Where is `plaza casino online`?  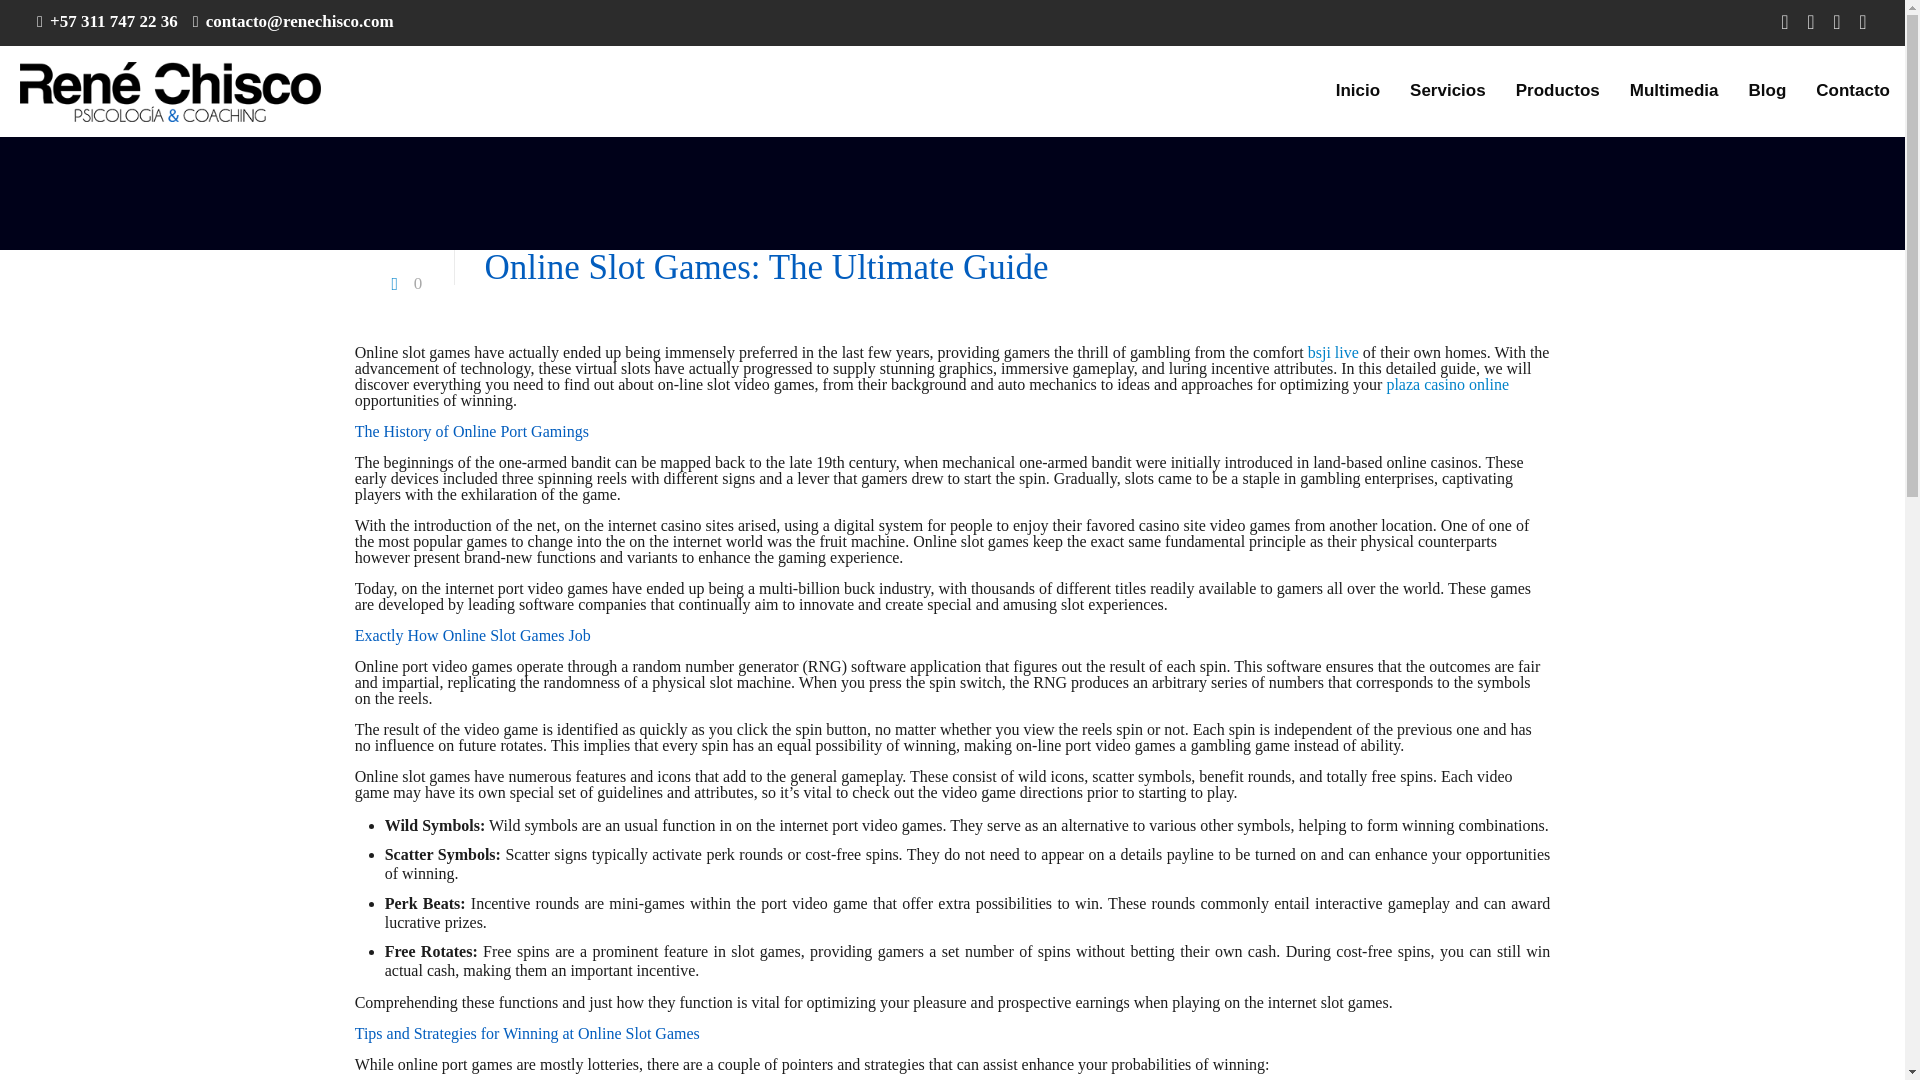
plaza casino online is located at coordinates (1448, 384).